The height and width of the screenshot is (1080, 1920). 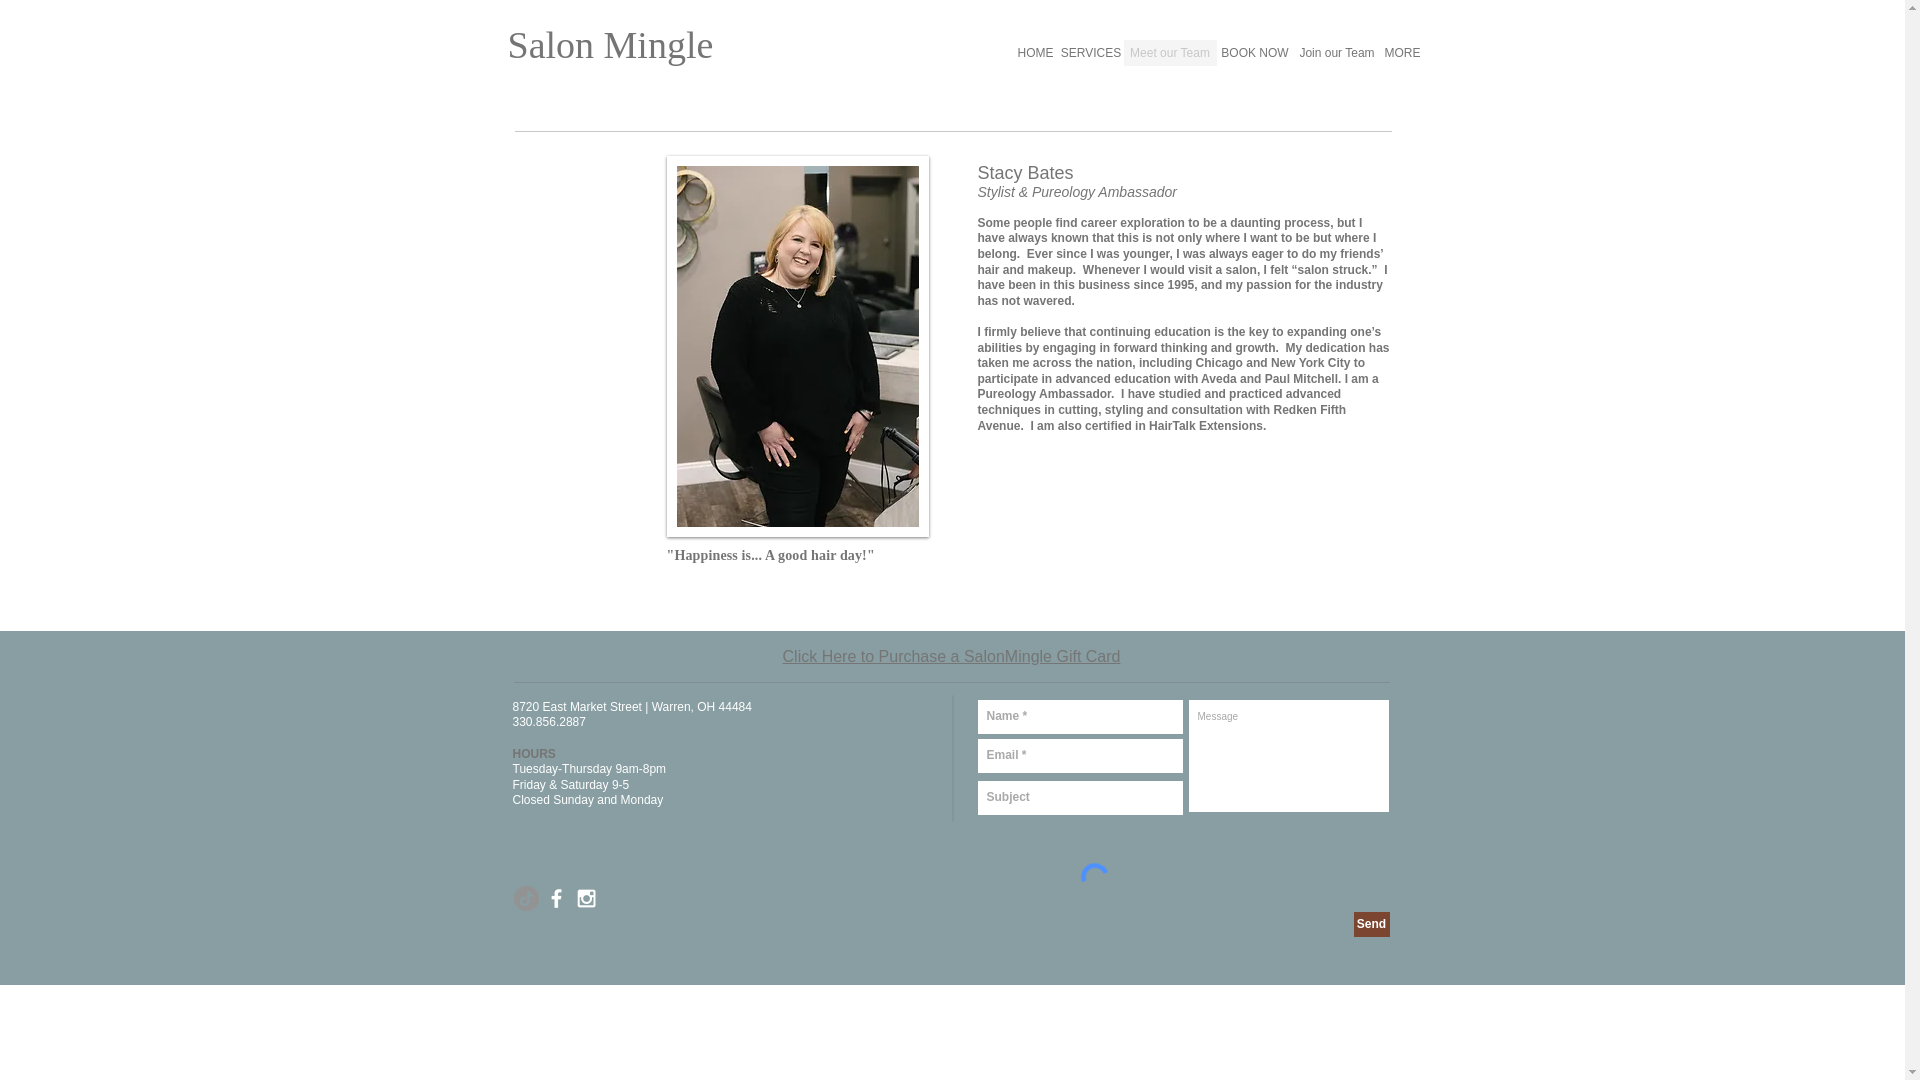 What do you see at coordinates (1090, 52) in the screenshot?
I see `SERVICES` at bounding box center [1090, 52].